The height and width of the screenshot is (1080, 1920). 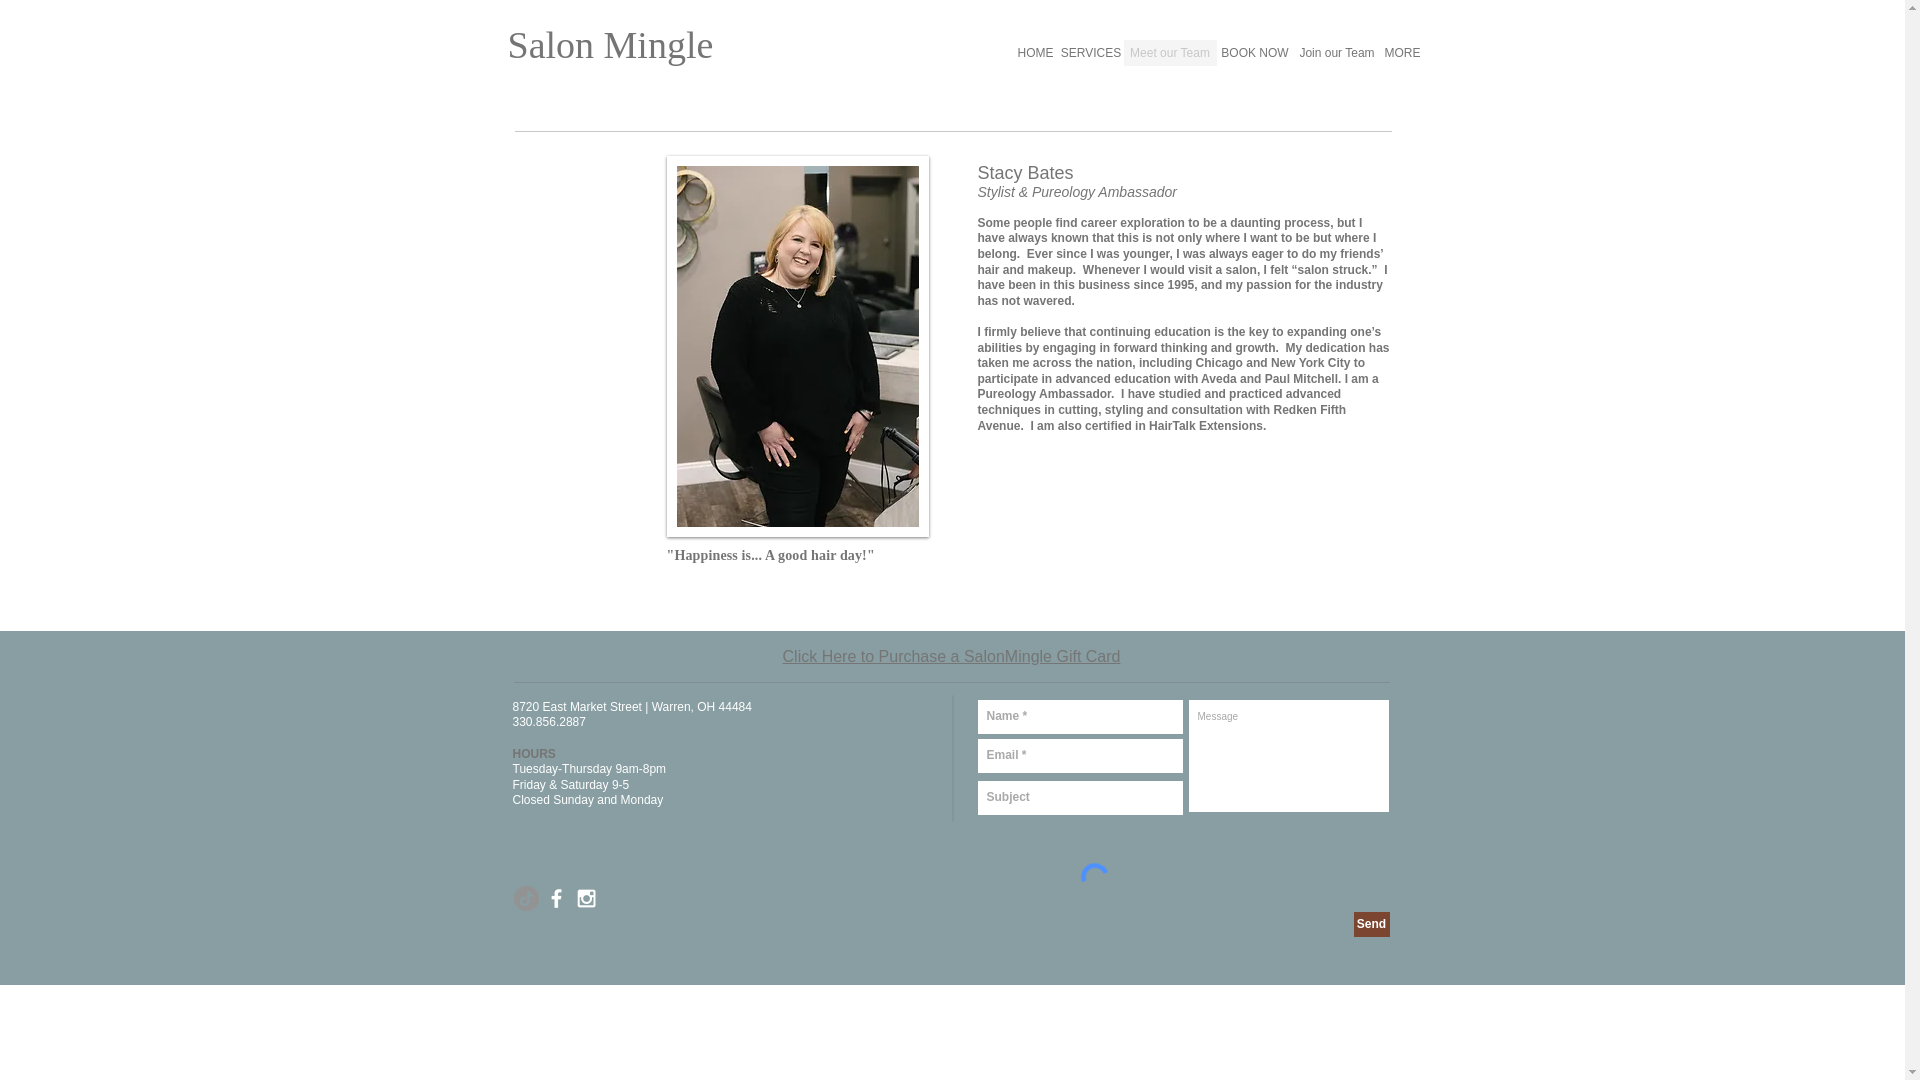 What do you see at coordinates (1090, 52) in the screenshot?
I see `SERVICES` at bounding box center [1090, 52].